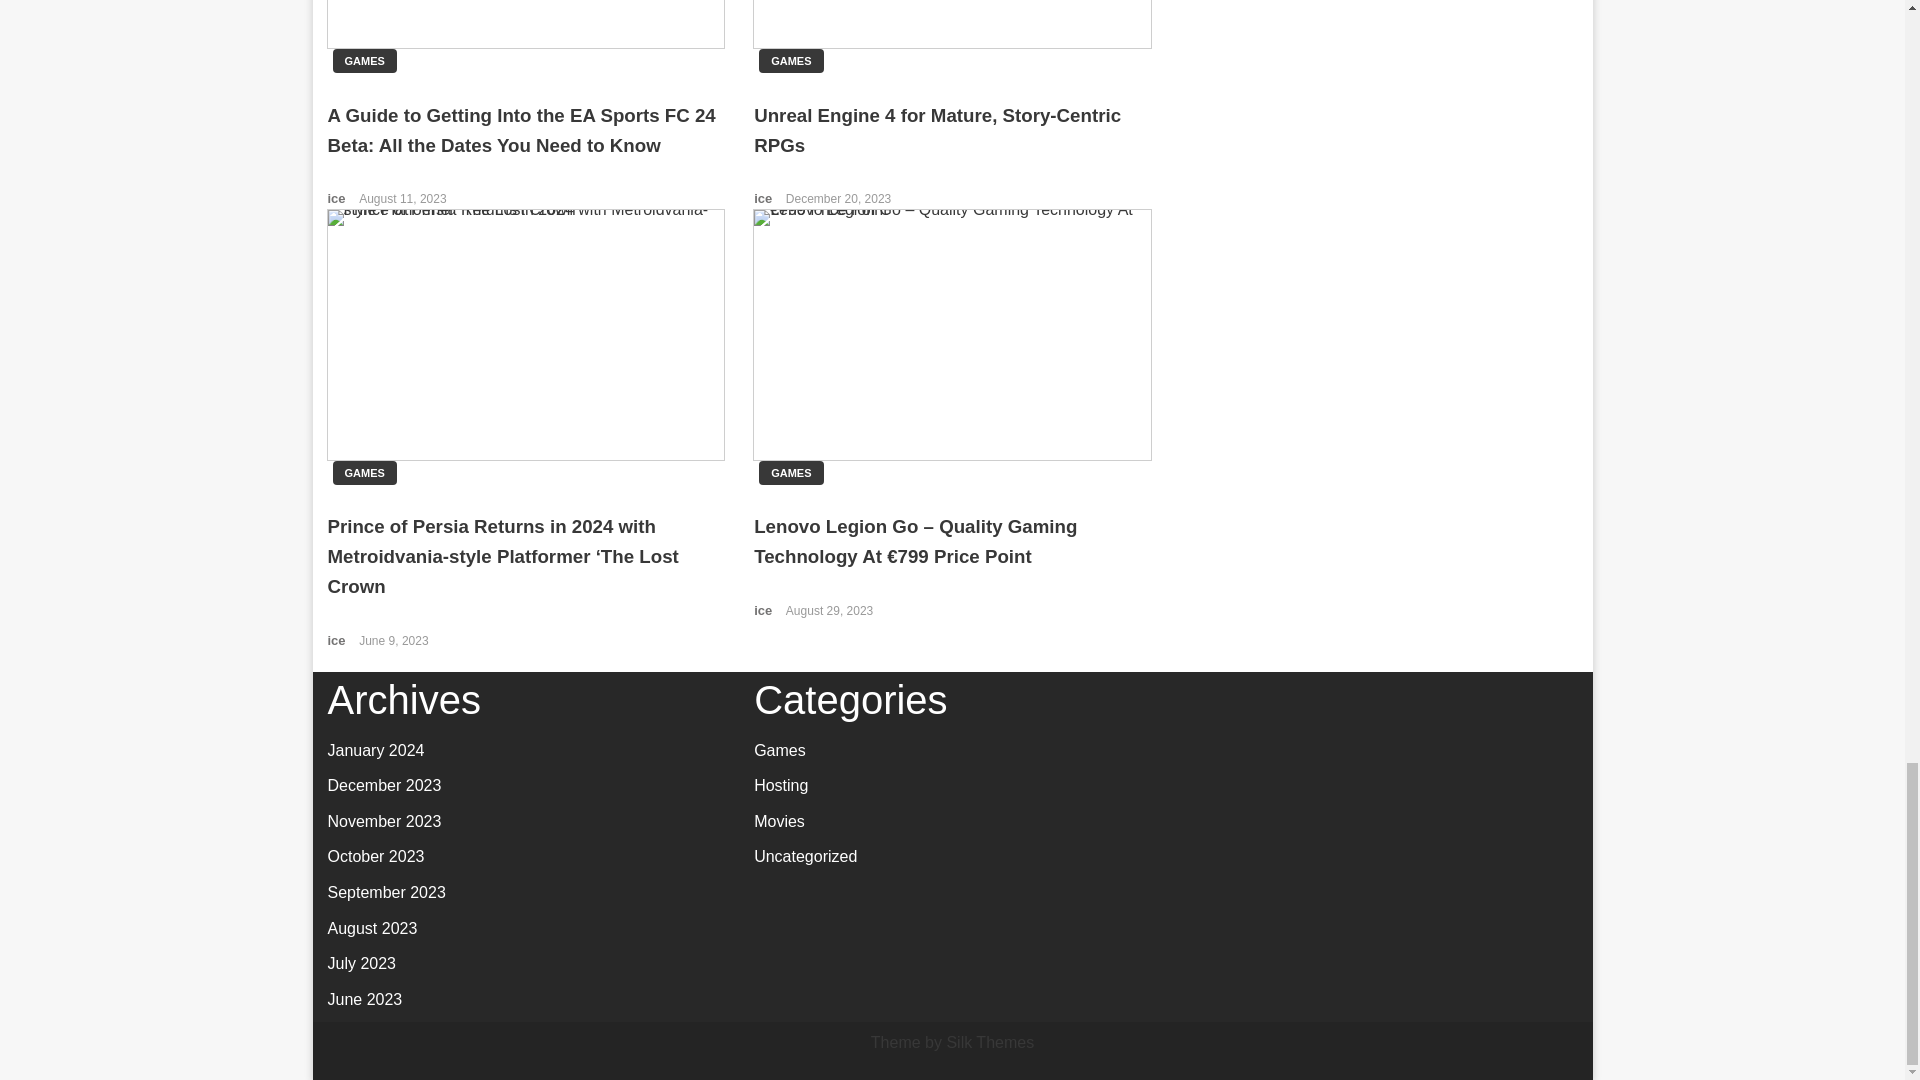 The image size is (1920, 1080). What do you see at coordinates (790, 472) in the screenshot?
I see `GAMES` at bounding box center [790, 472].